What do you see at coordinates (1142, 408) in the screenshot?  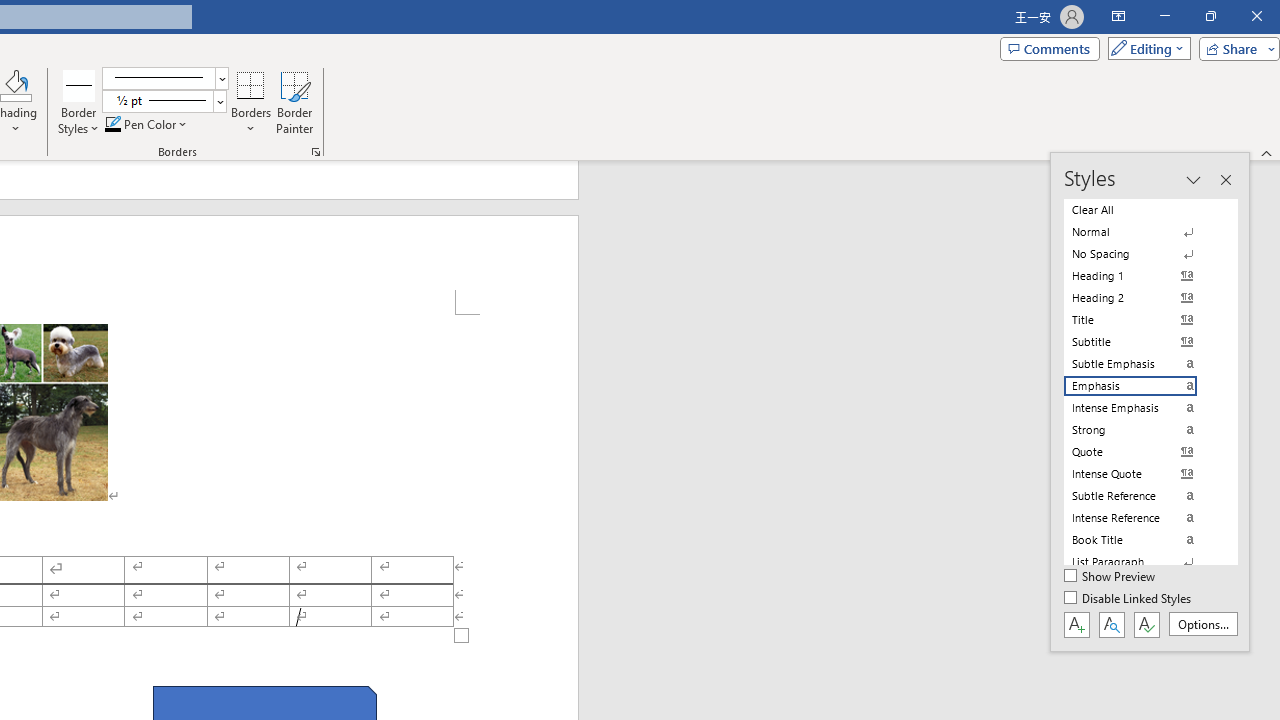 I see `Intense Emphasis` at bounding box center [1142, 408].